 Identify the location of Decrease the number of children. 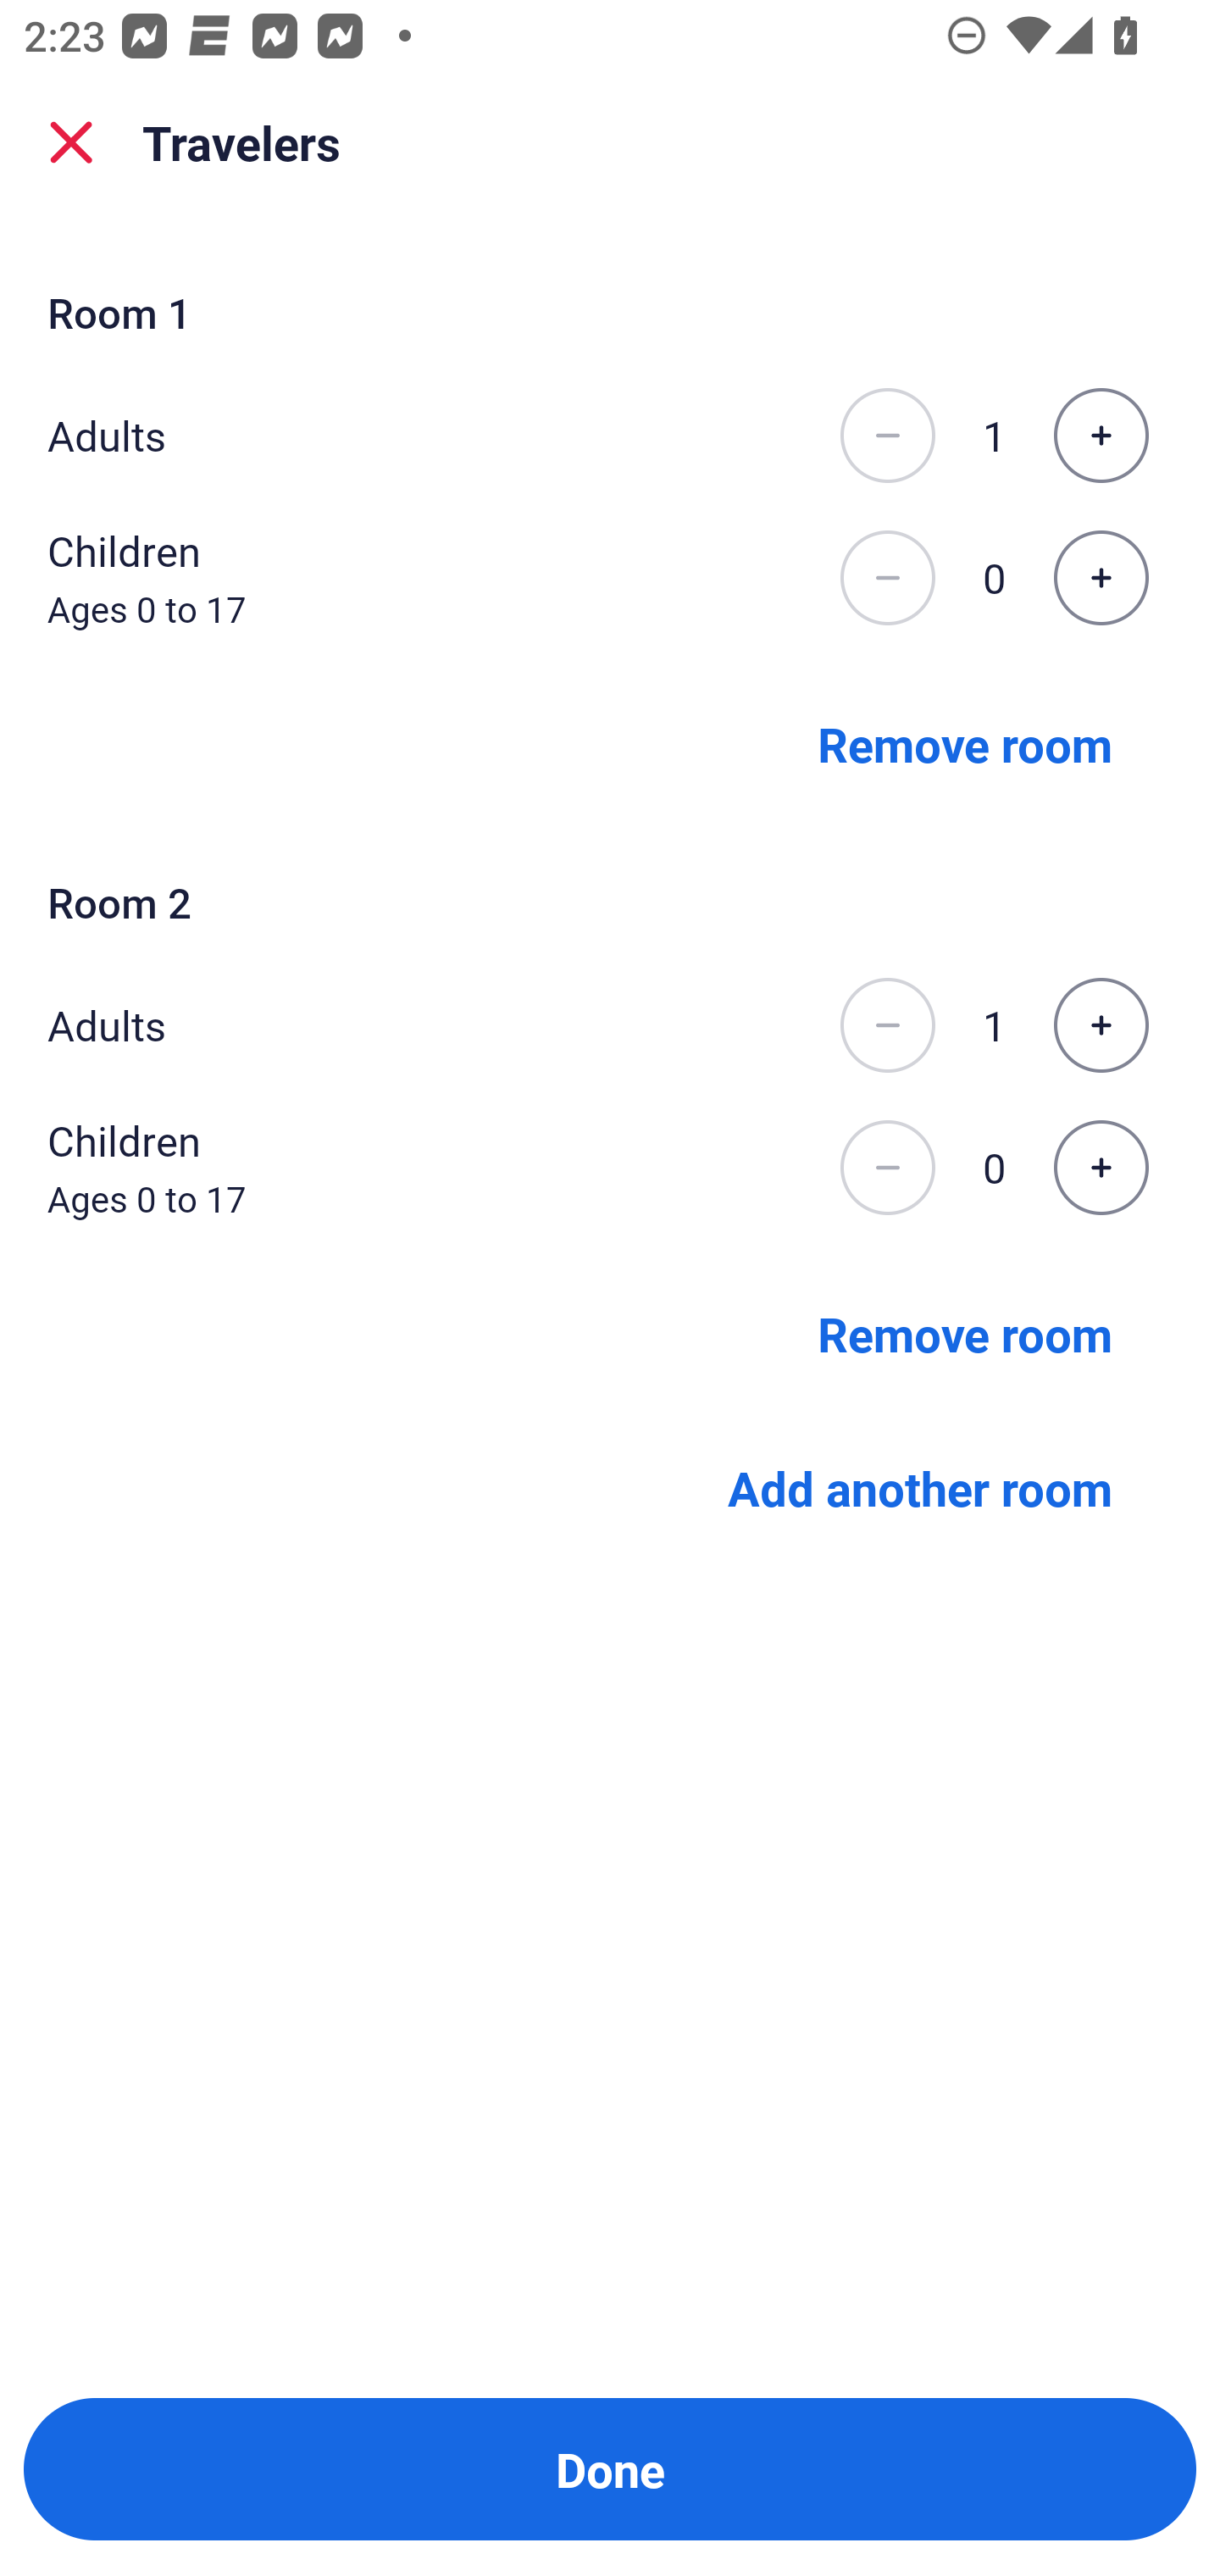
(887, 1168).